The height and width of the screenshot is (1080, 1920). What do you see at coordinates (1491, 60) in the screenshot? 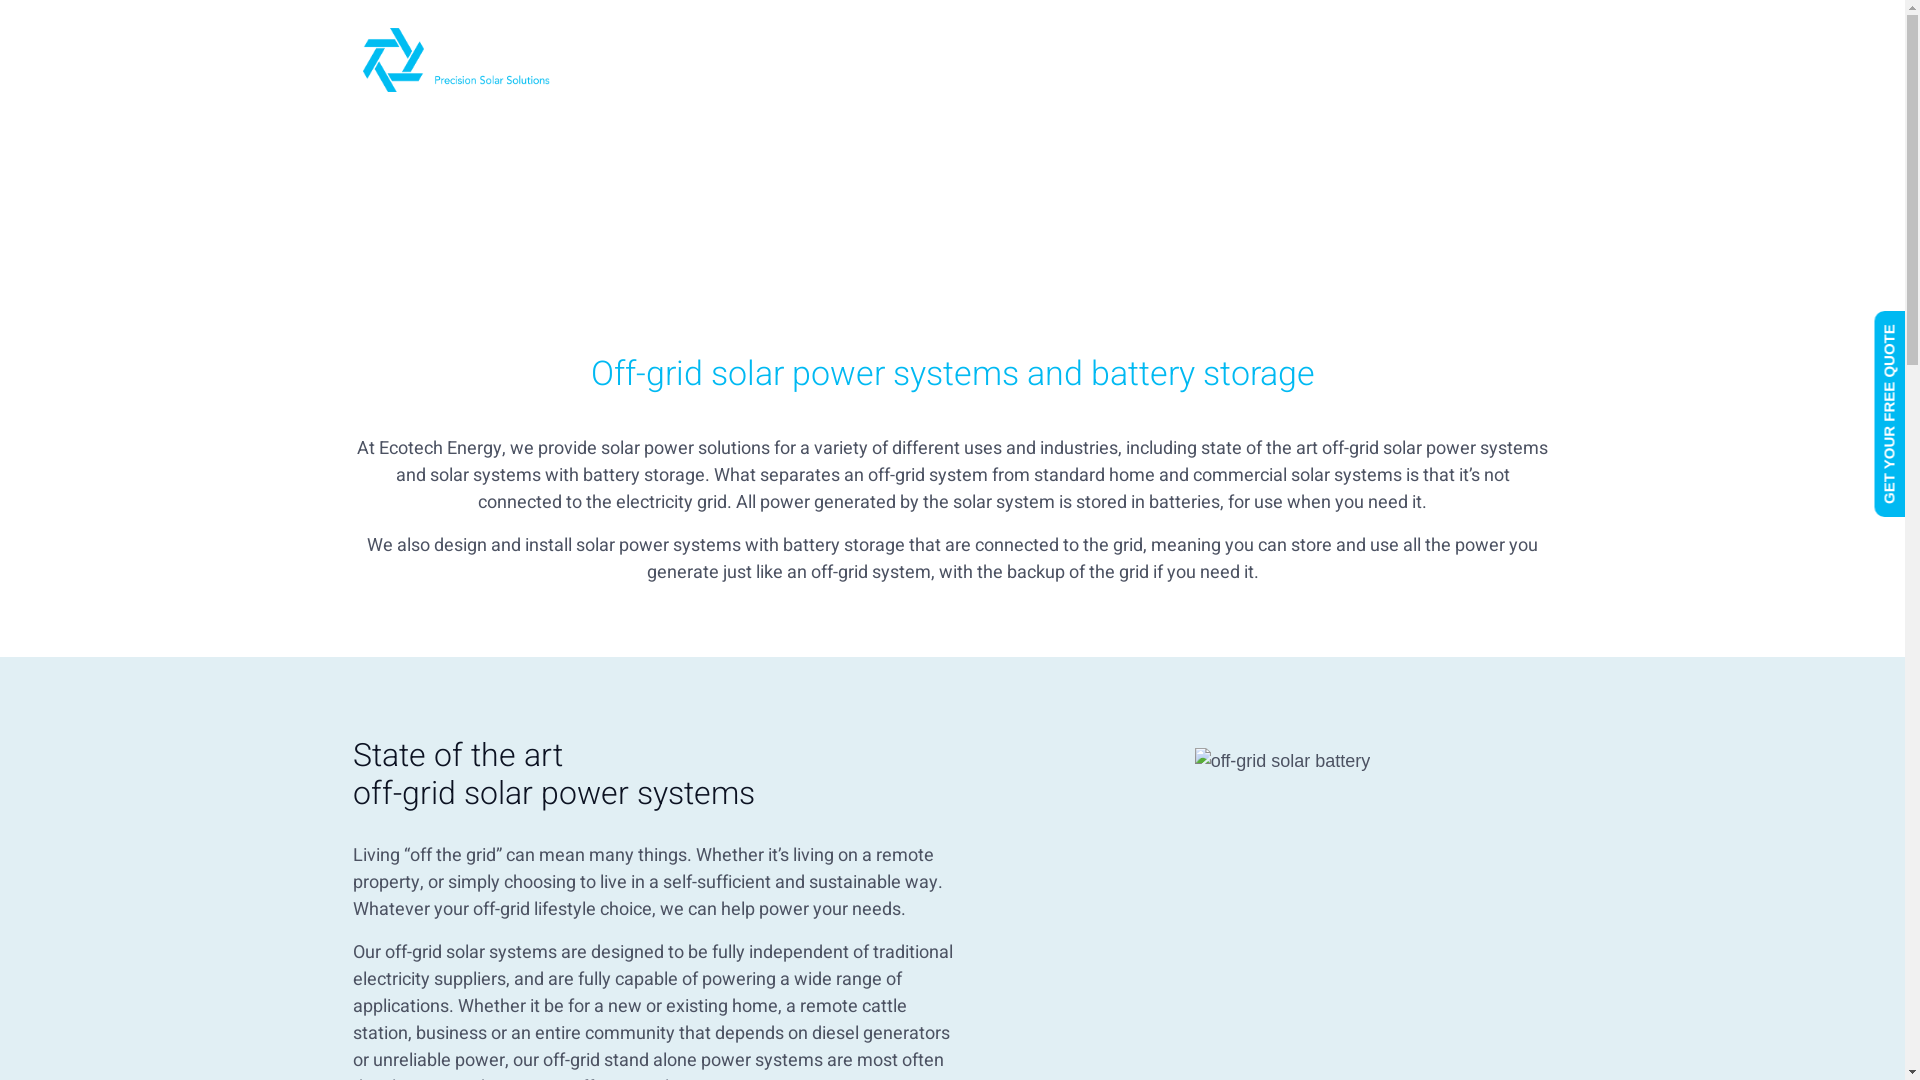
I see `Contact` at bounding box center [1491, 60].